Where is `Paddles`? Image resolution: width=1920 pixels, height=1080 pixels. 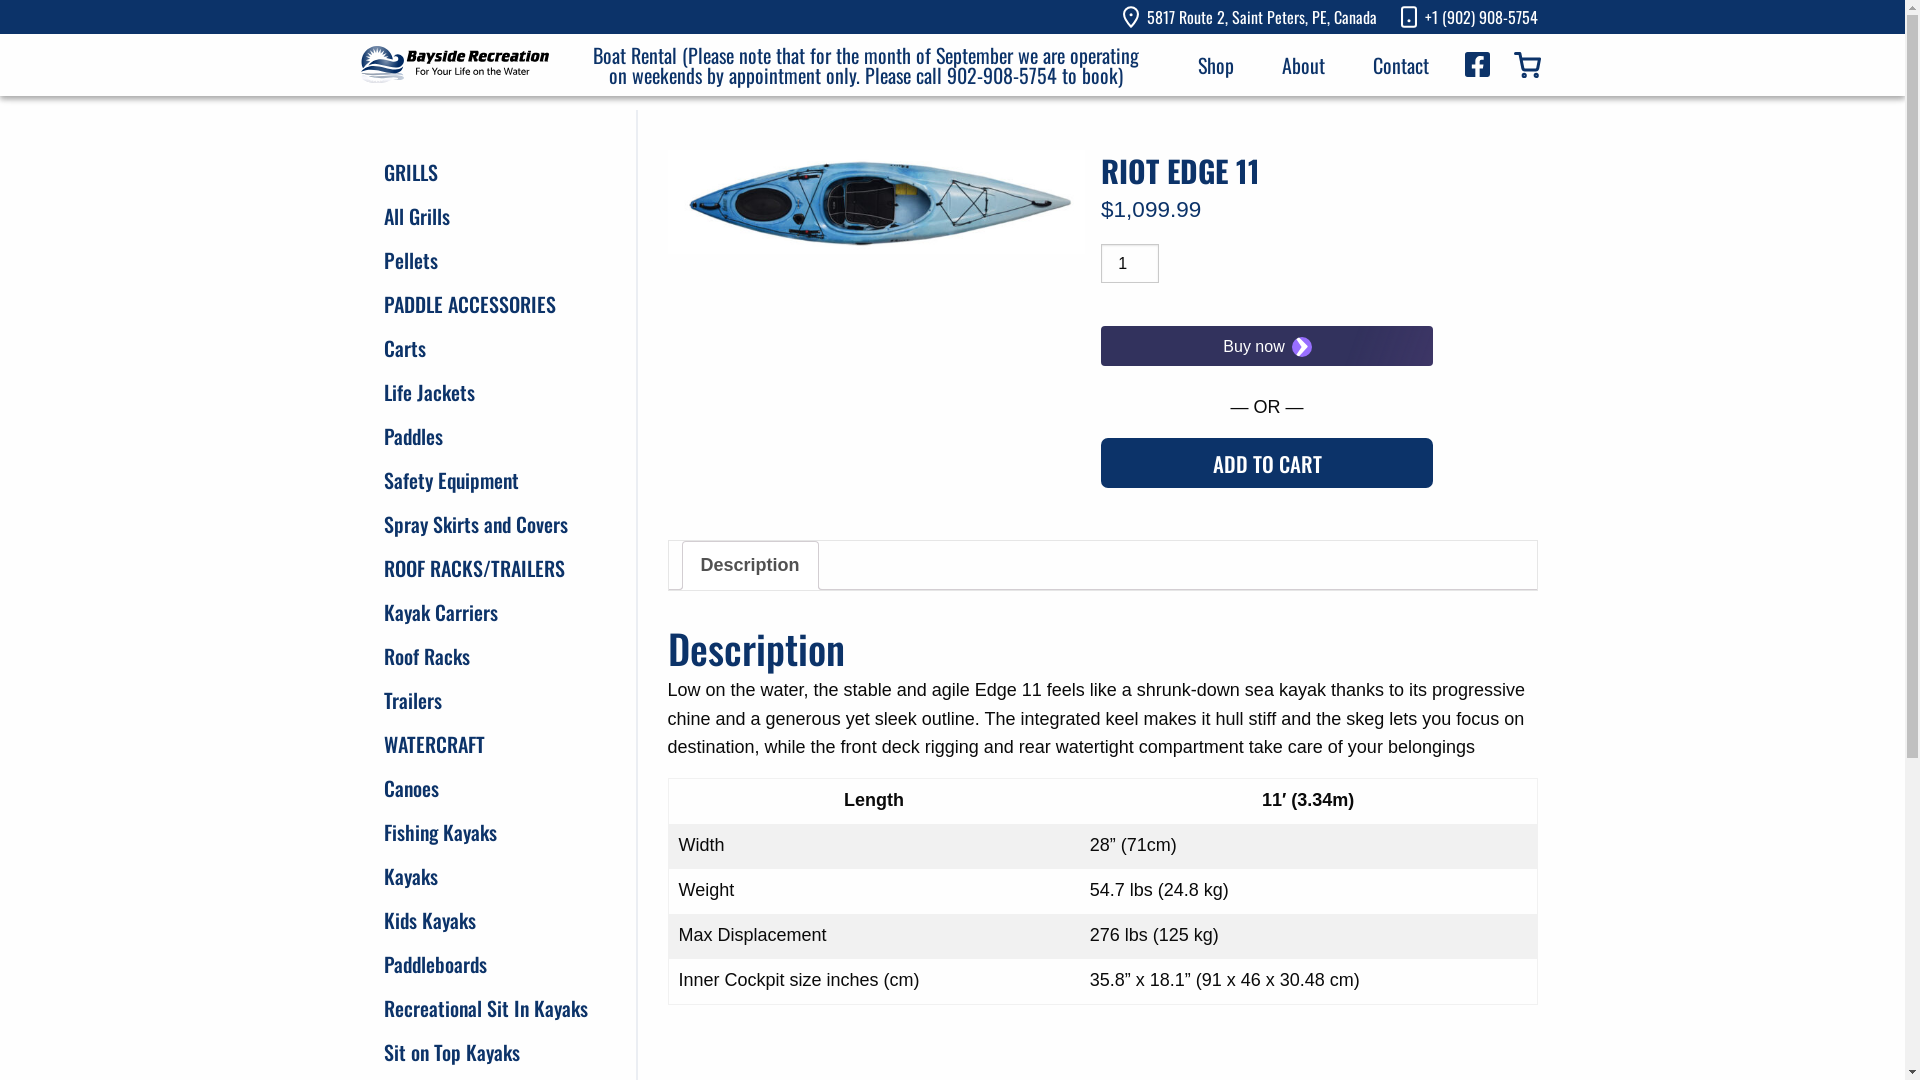
Paddles is located at coordinates (414, 436).